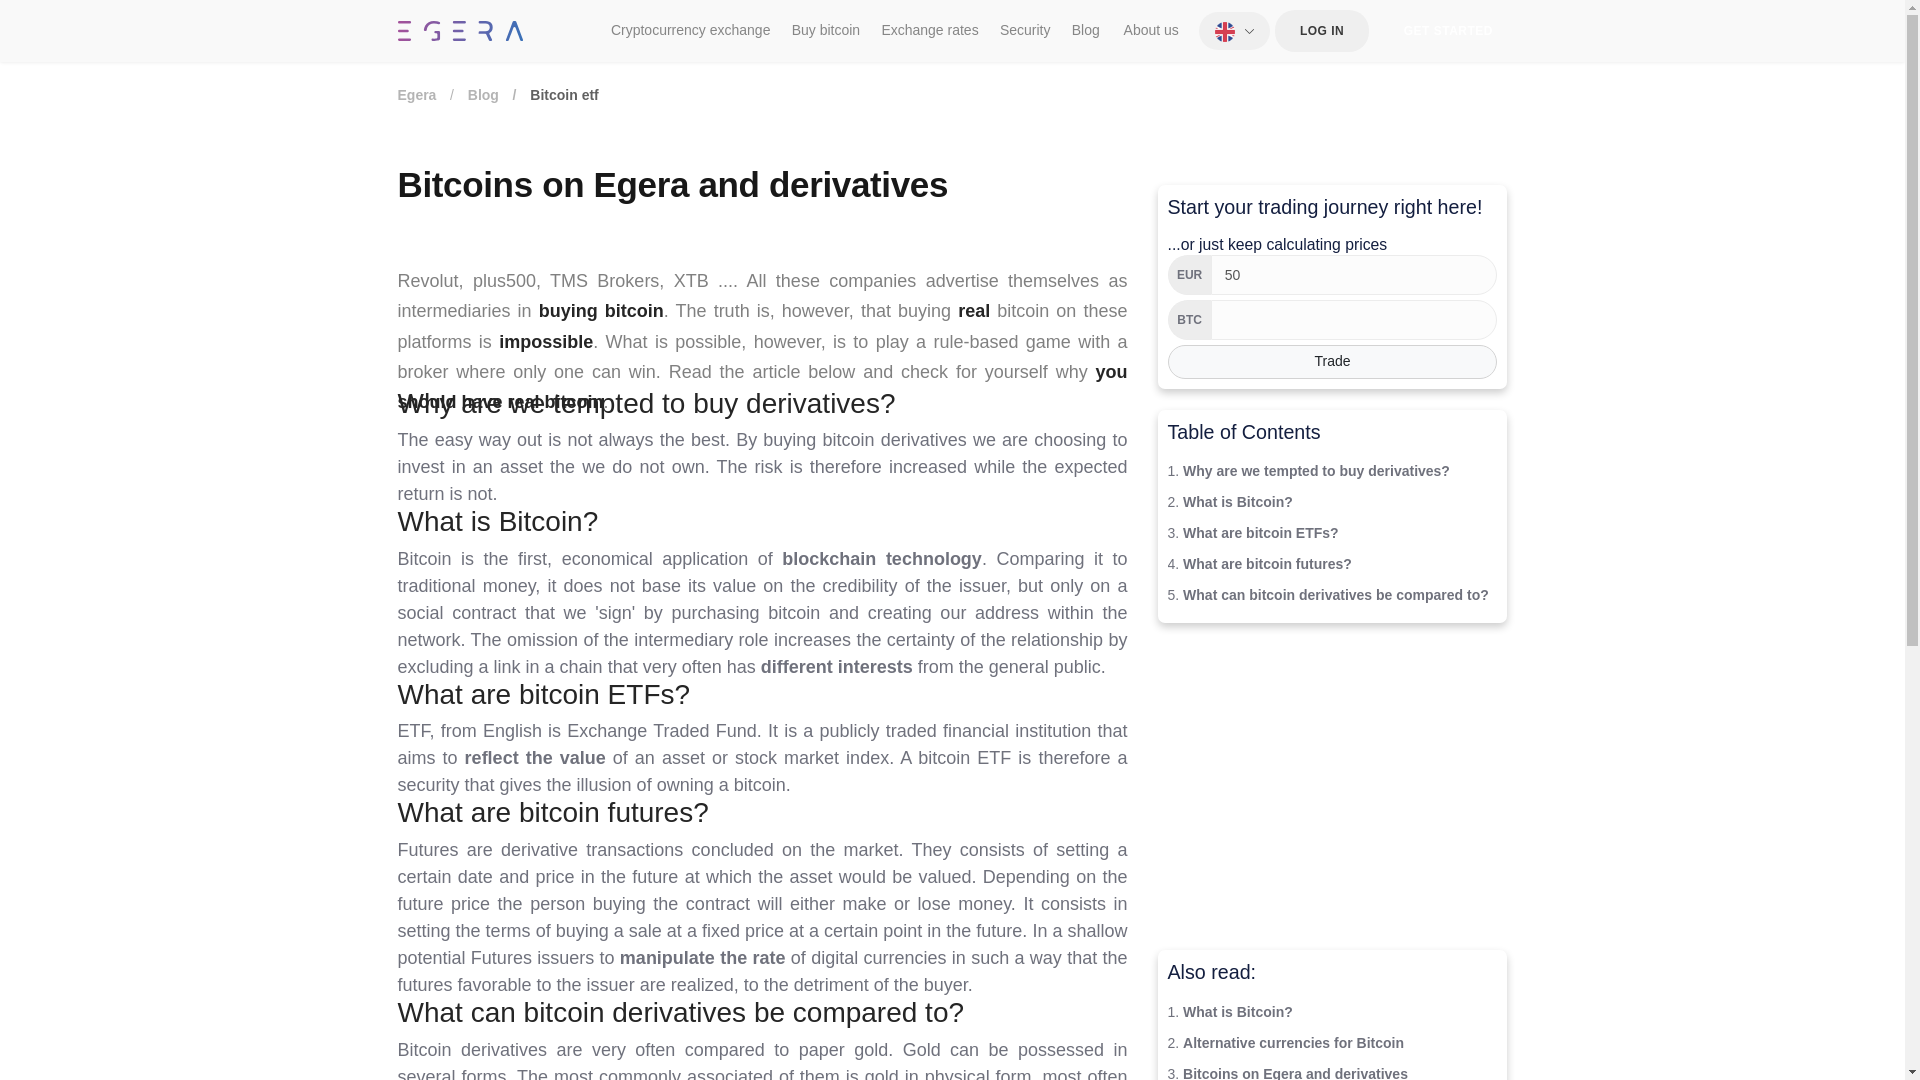 The height and width of the screenshot is (1080, 1920). What do you see at coordinates (1150, 31) in the screenshot?
I see `About us` at bounding box center [1150, 31].